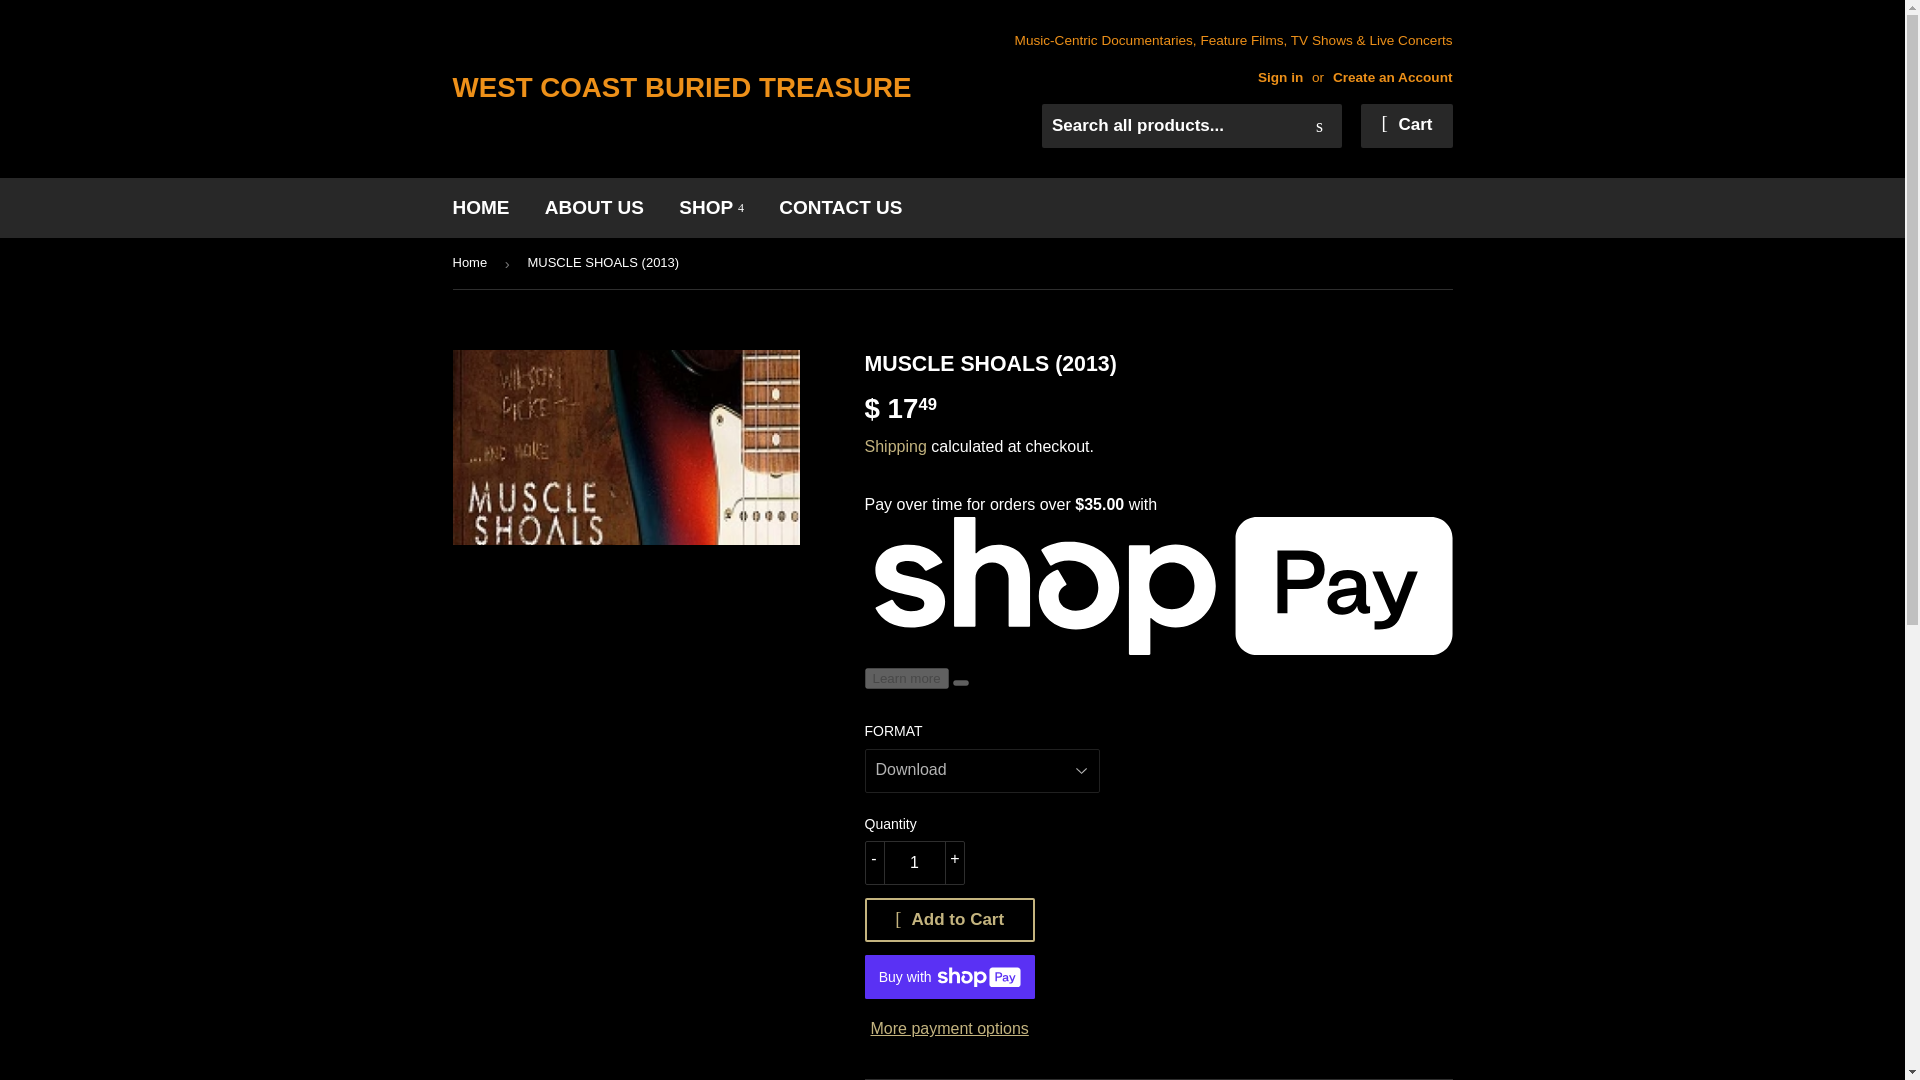 Image resolution: width=1920 pixels, height=1080 pixels. I want to click on Shipping, so click(894, 446).